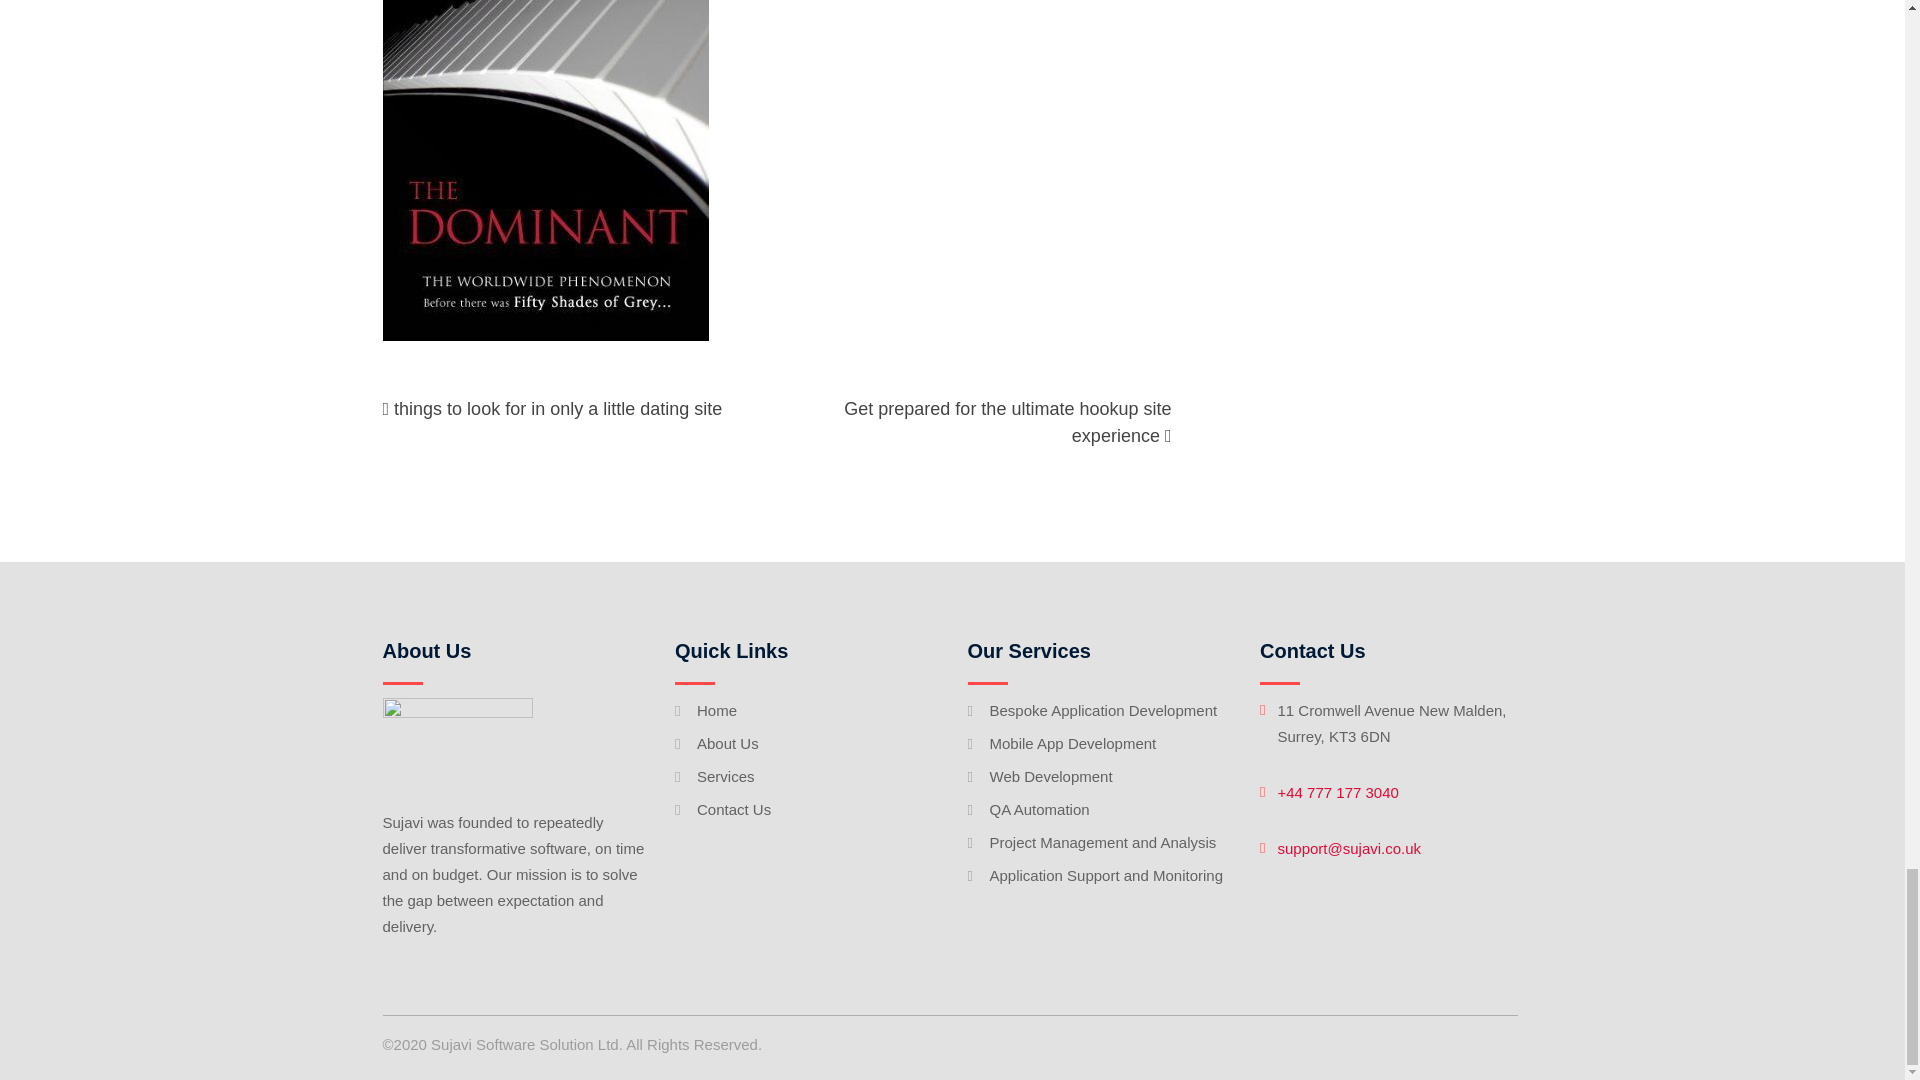  I want to click on Home, so click(716, 710).